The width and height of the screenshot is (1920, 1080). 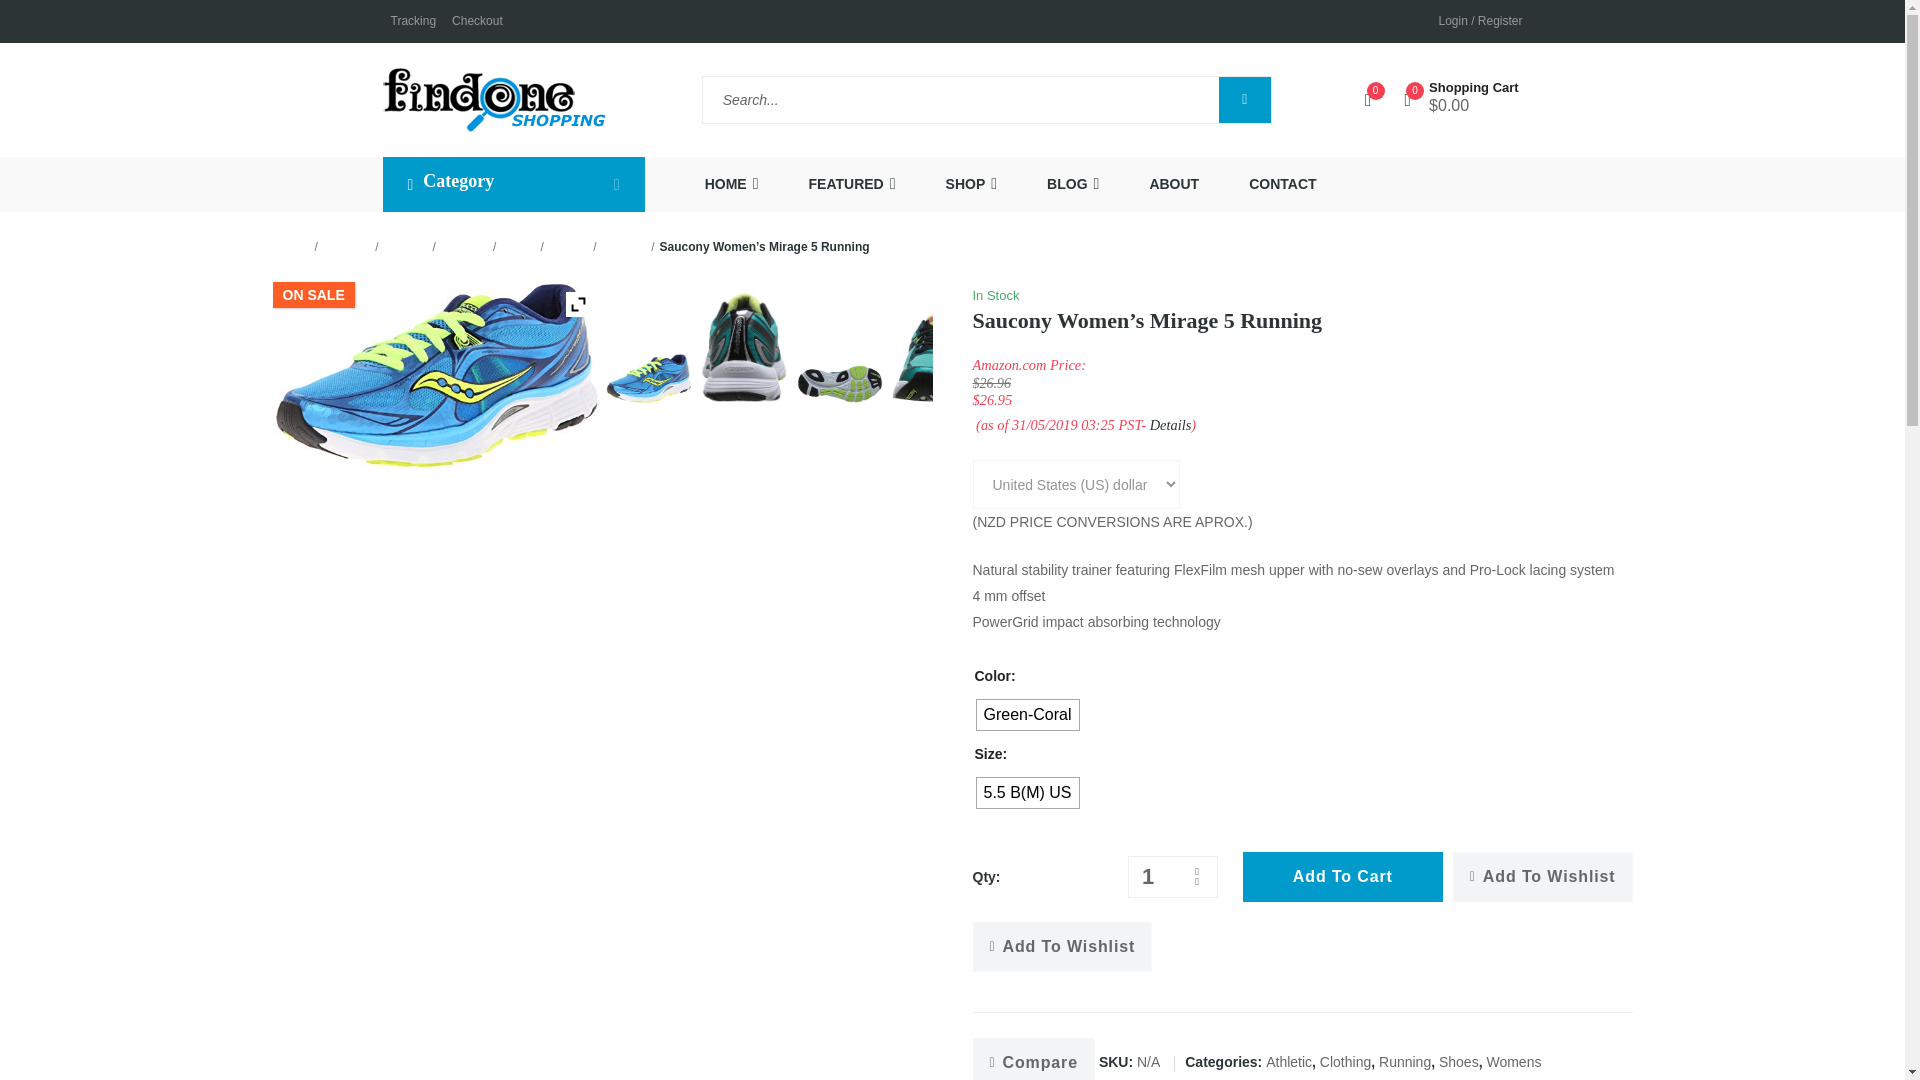 I want to click on Go to the Shoes Category archives., so click(x=518, y=246).